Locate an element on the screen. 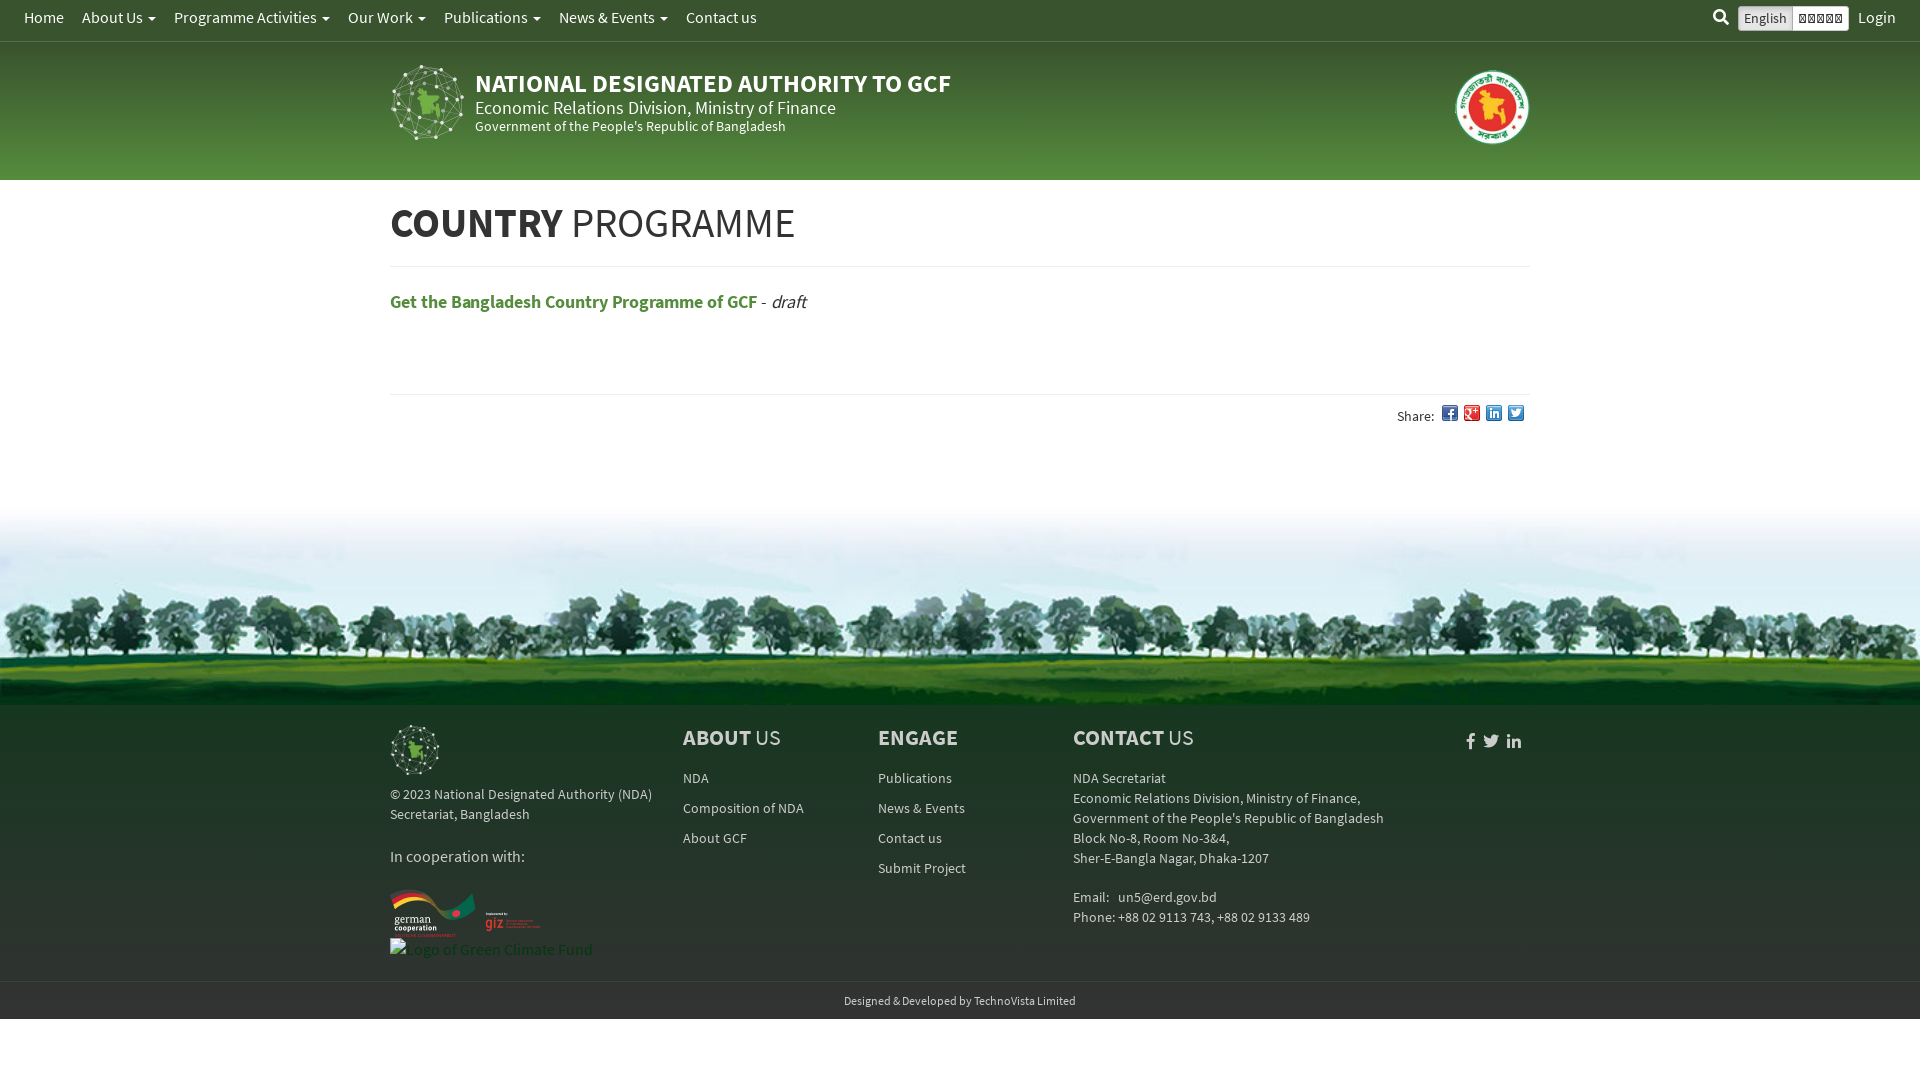 The width and height of the screenshot is (1920, 1080). Home is located at coordinates (44, 17).